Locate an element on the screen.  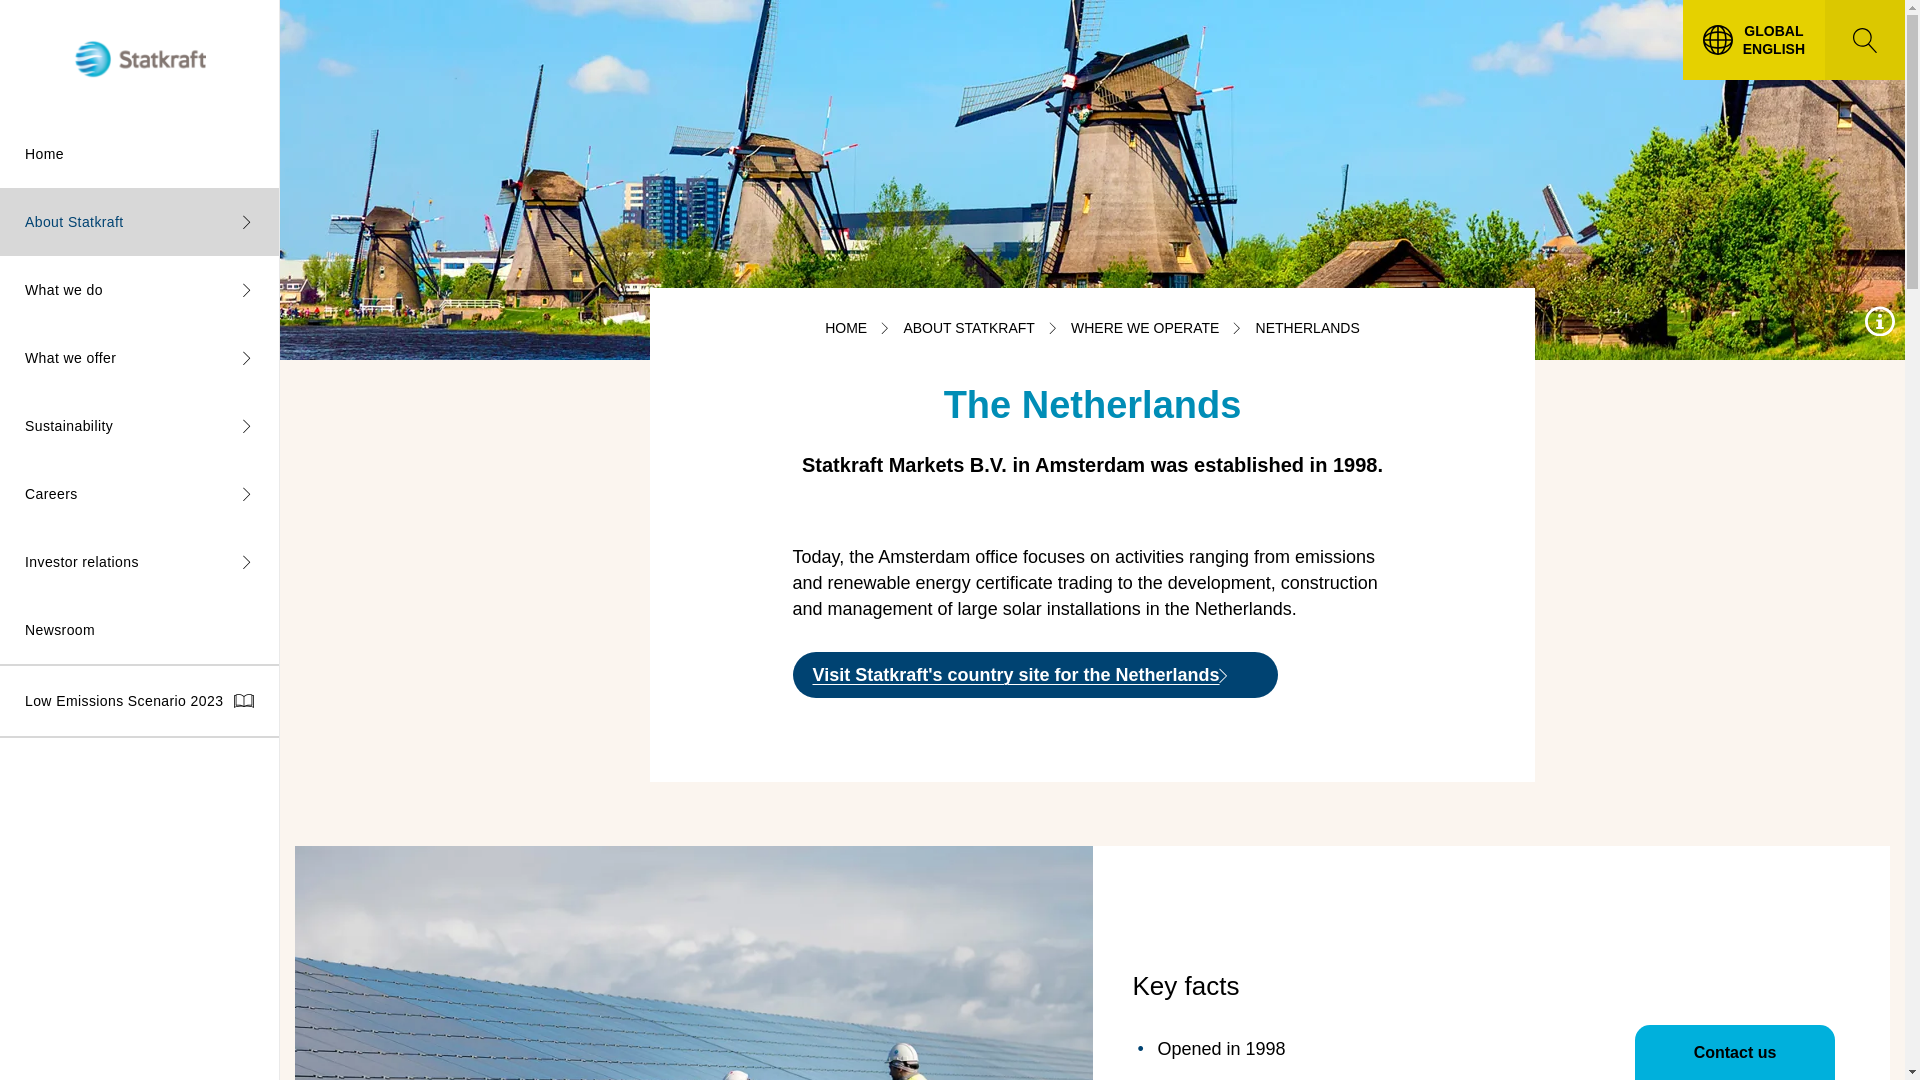
About Statkraft is located at coordinates (139, 221).